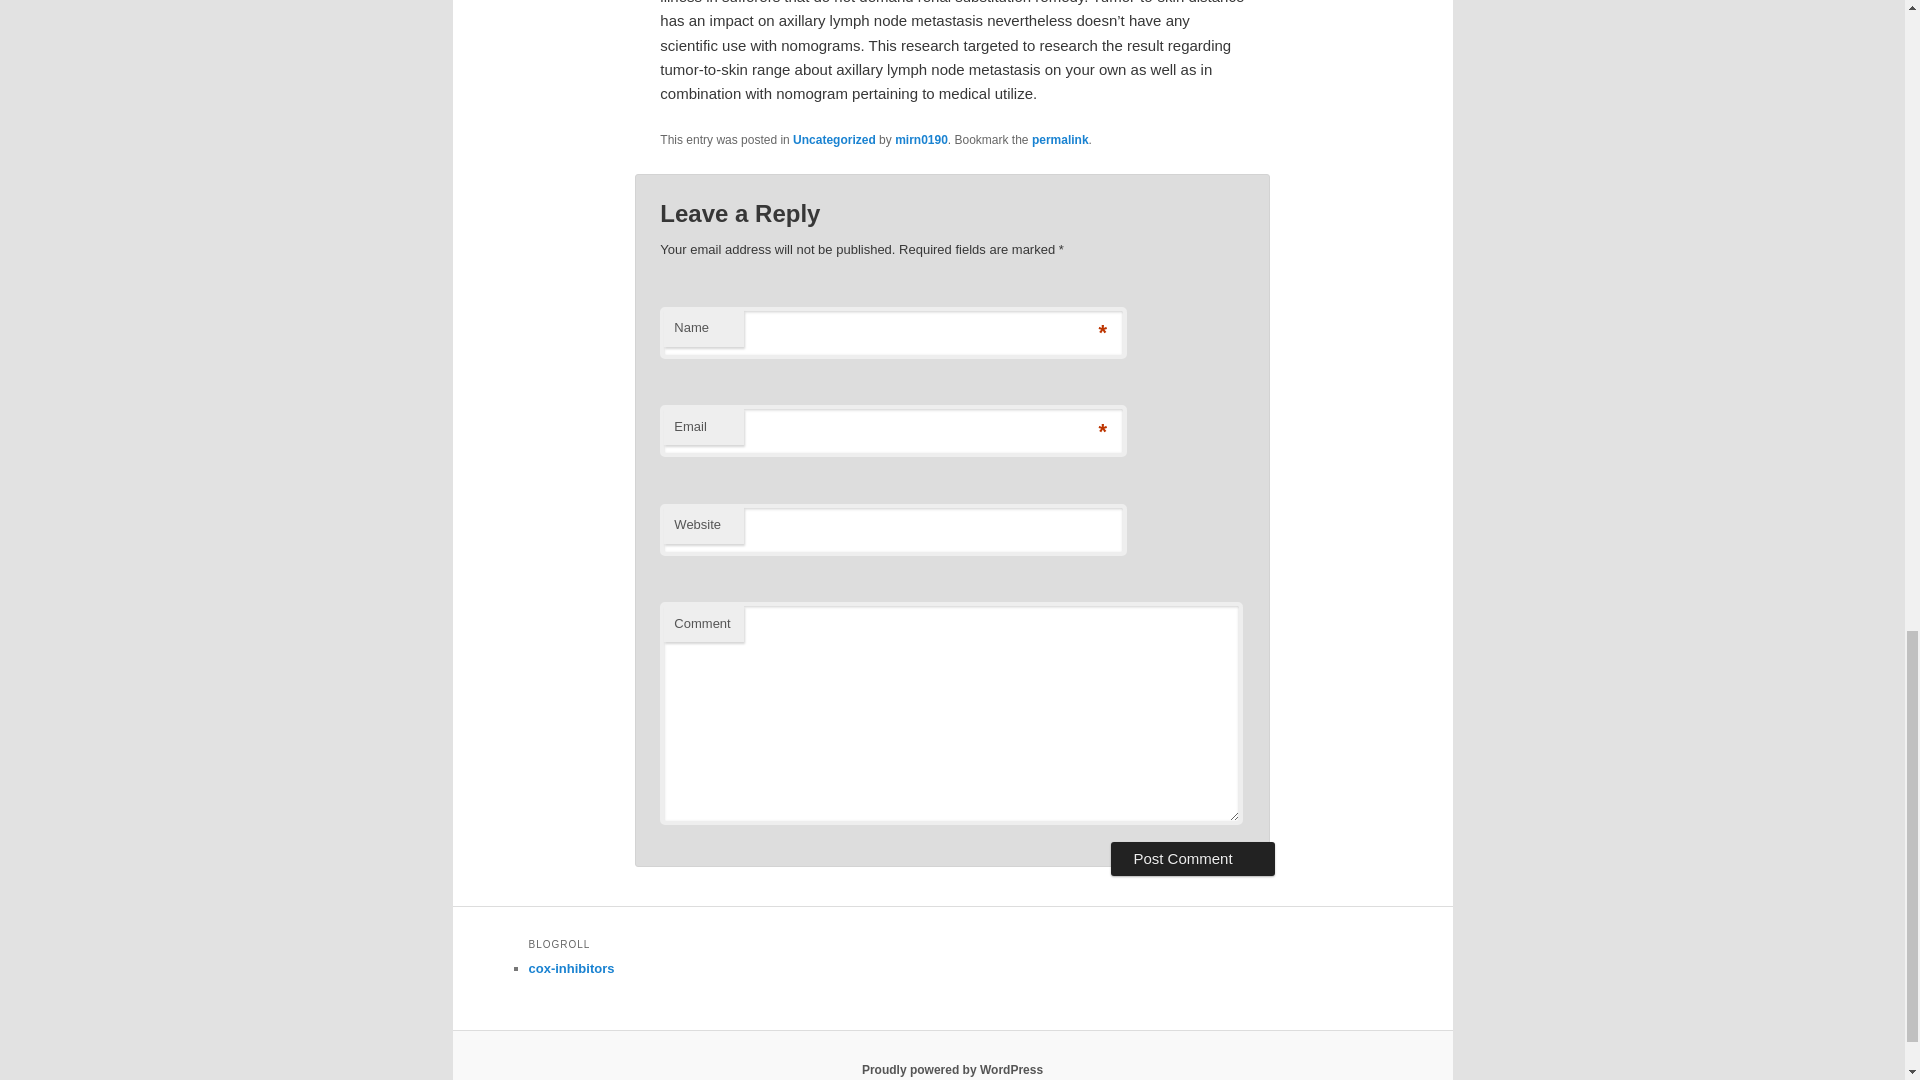 This screenshot has width=1920, height=1080. I want to click on Semantic Personal Publishing Platform, so click(952, 1069).